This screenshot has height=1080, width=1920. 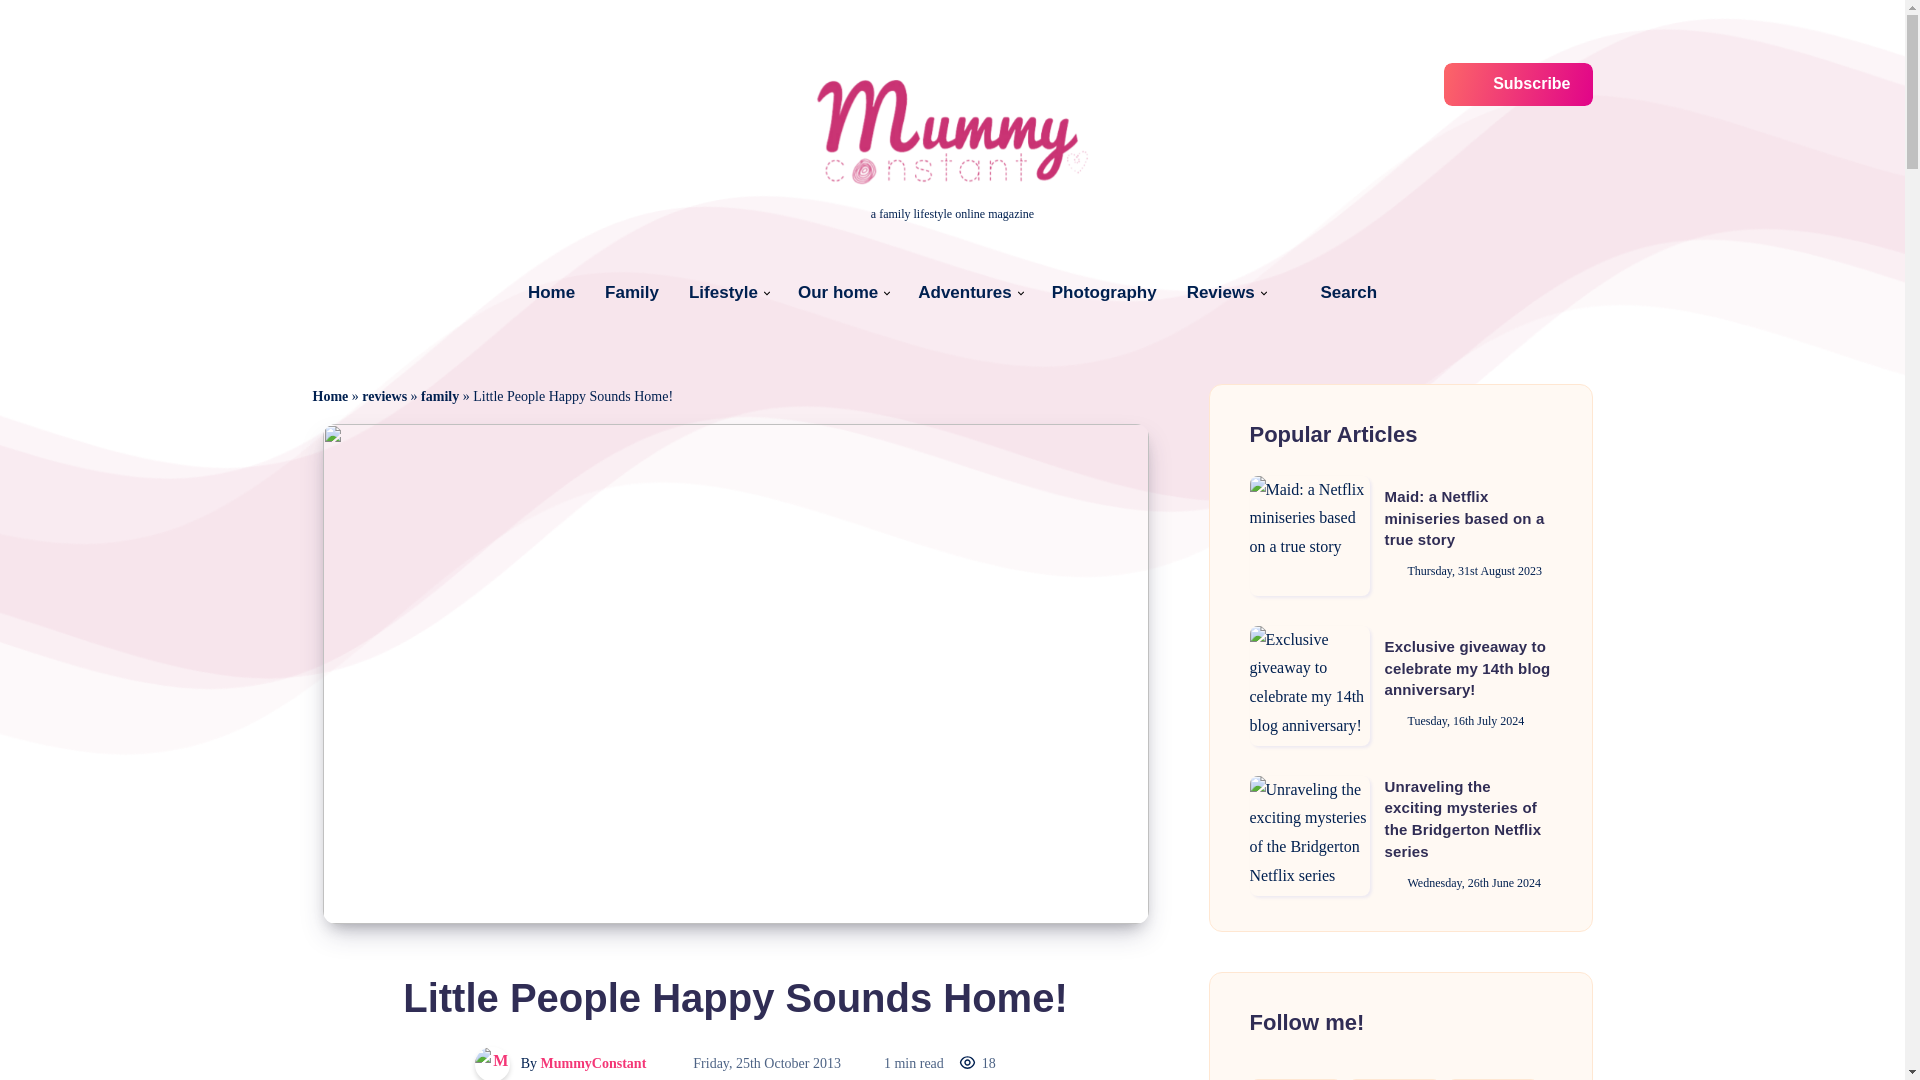 What do you see at coordinates (1335, 292) in the screenshot?
I see `Search` at bounding box center [1335, 292].